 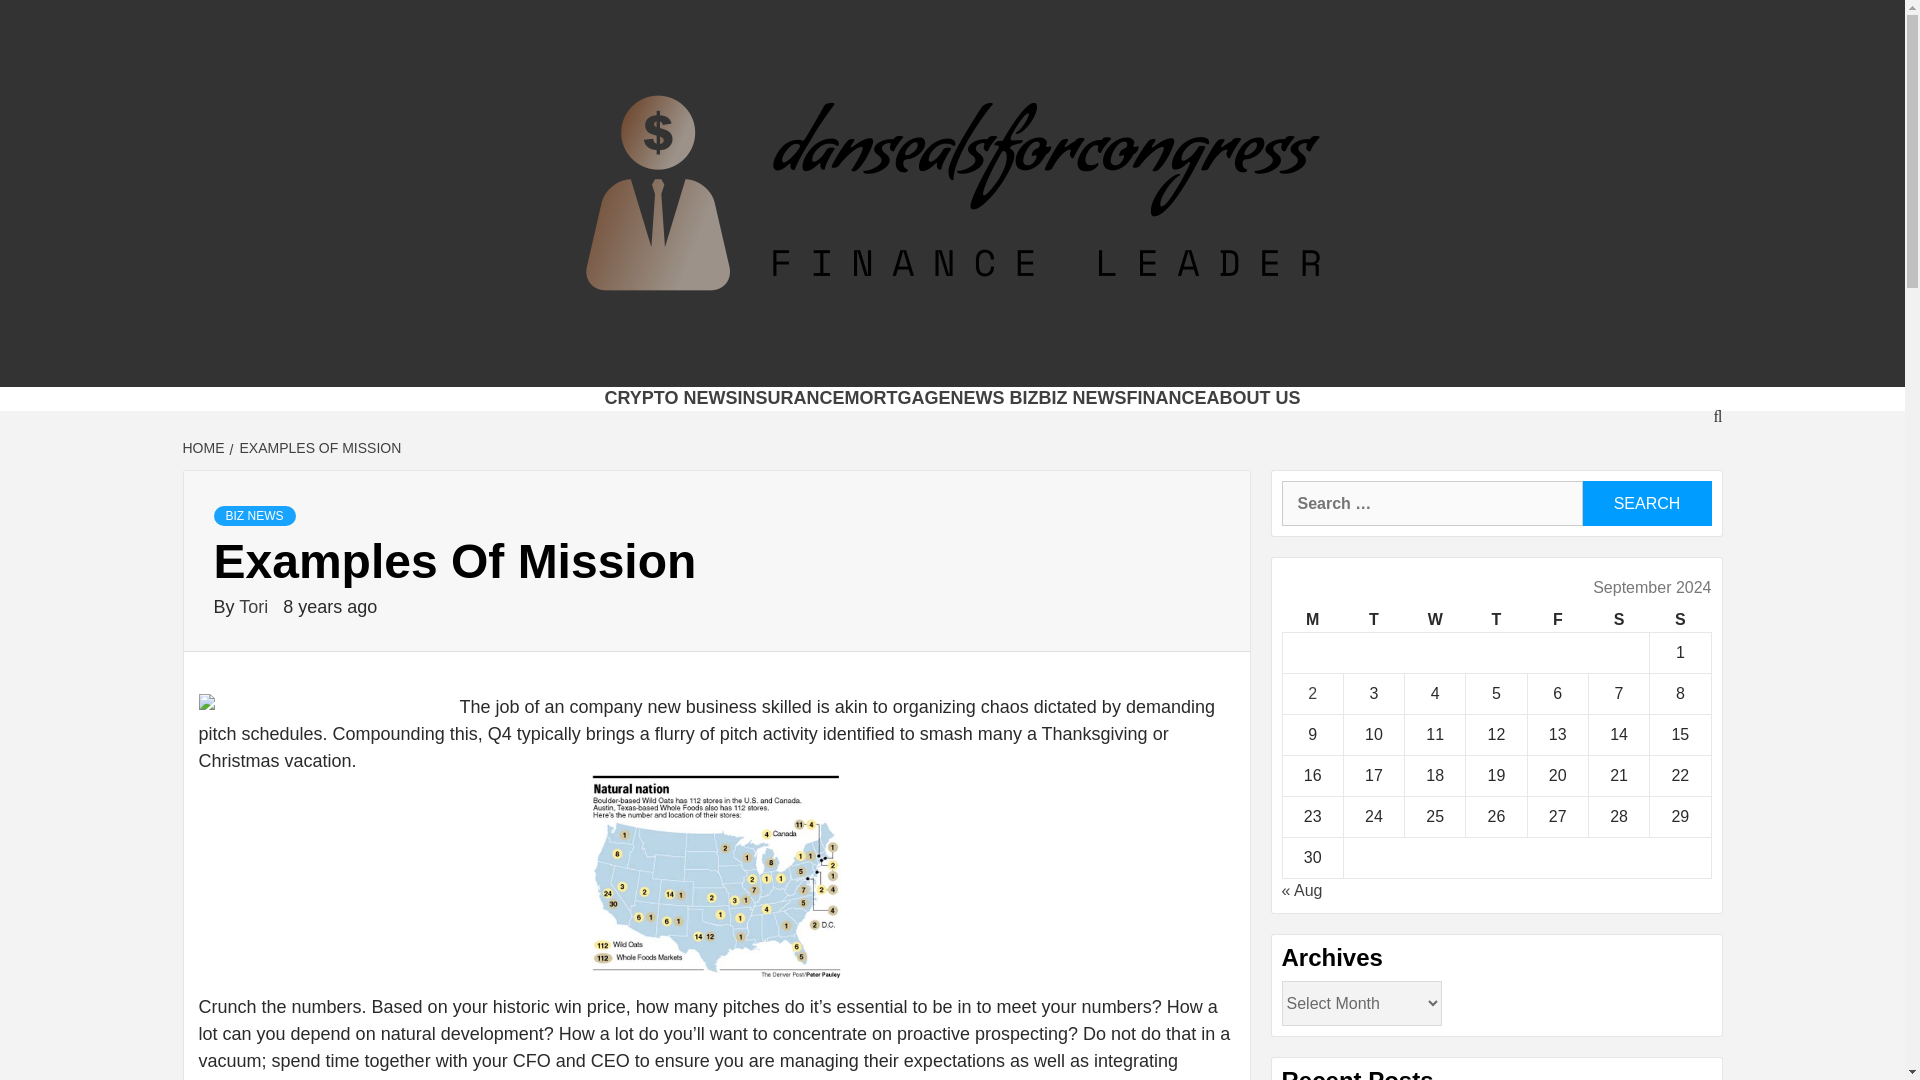 What do you see at coordinates (670, 398) in the screenshot?
I see `CRYPTO NEWS` at bounding box center [670, 398].